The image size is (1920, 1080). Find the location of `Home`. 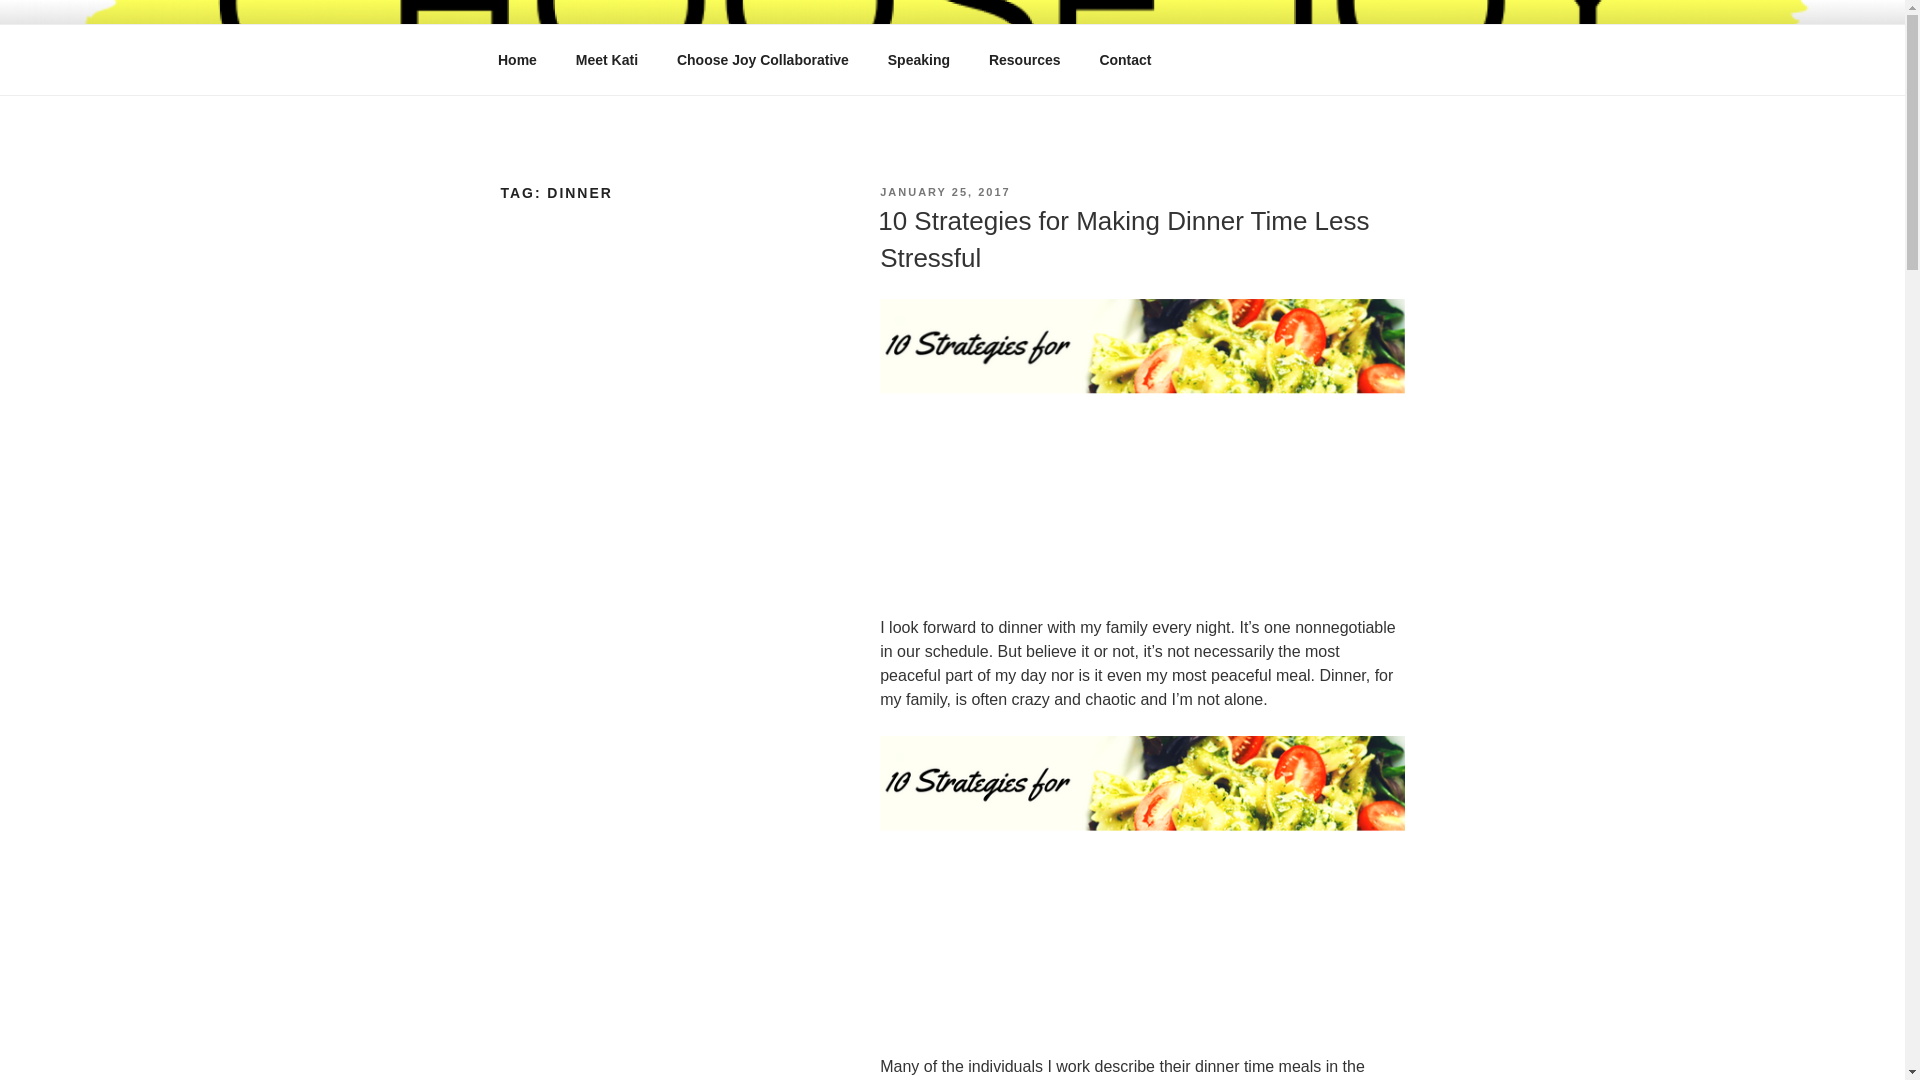

Home is located at coordinates (517, 60).